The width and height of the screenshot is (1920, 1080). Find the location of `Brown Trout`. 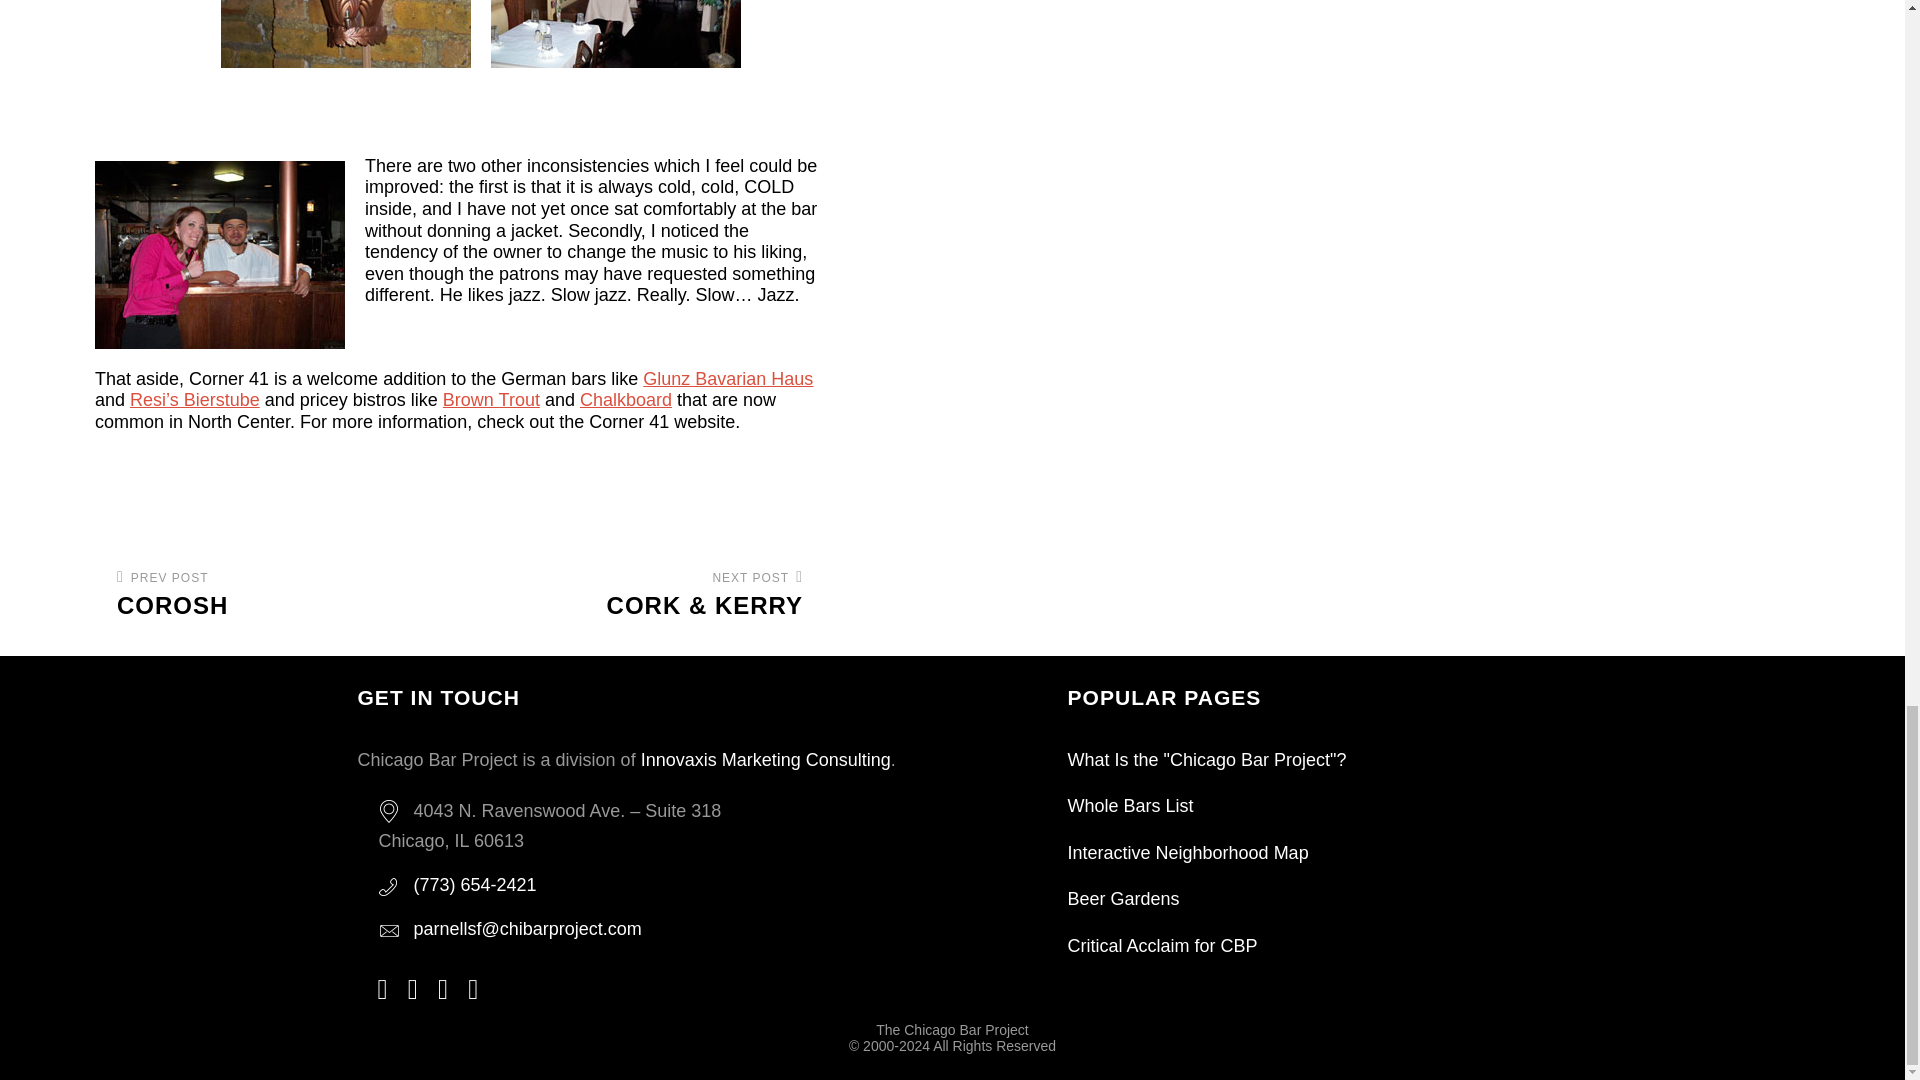

Brown Trout is located at coordinates (268, 595).